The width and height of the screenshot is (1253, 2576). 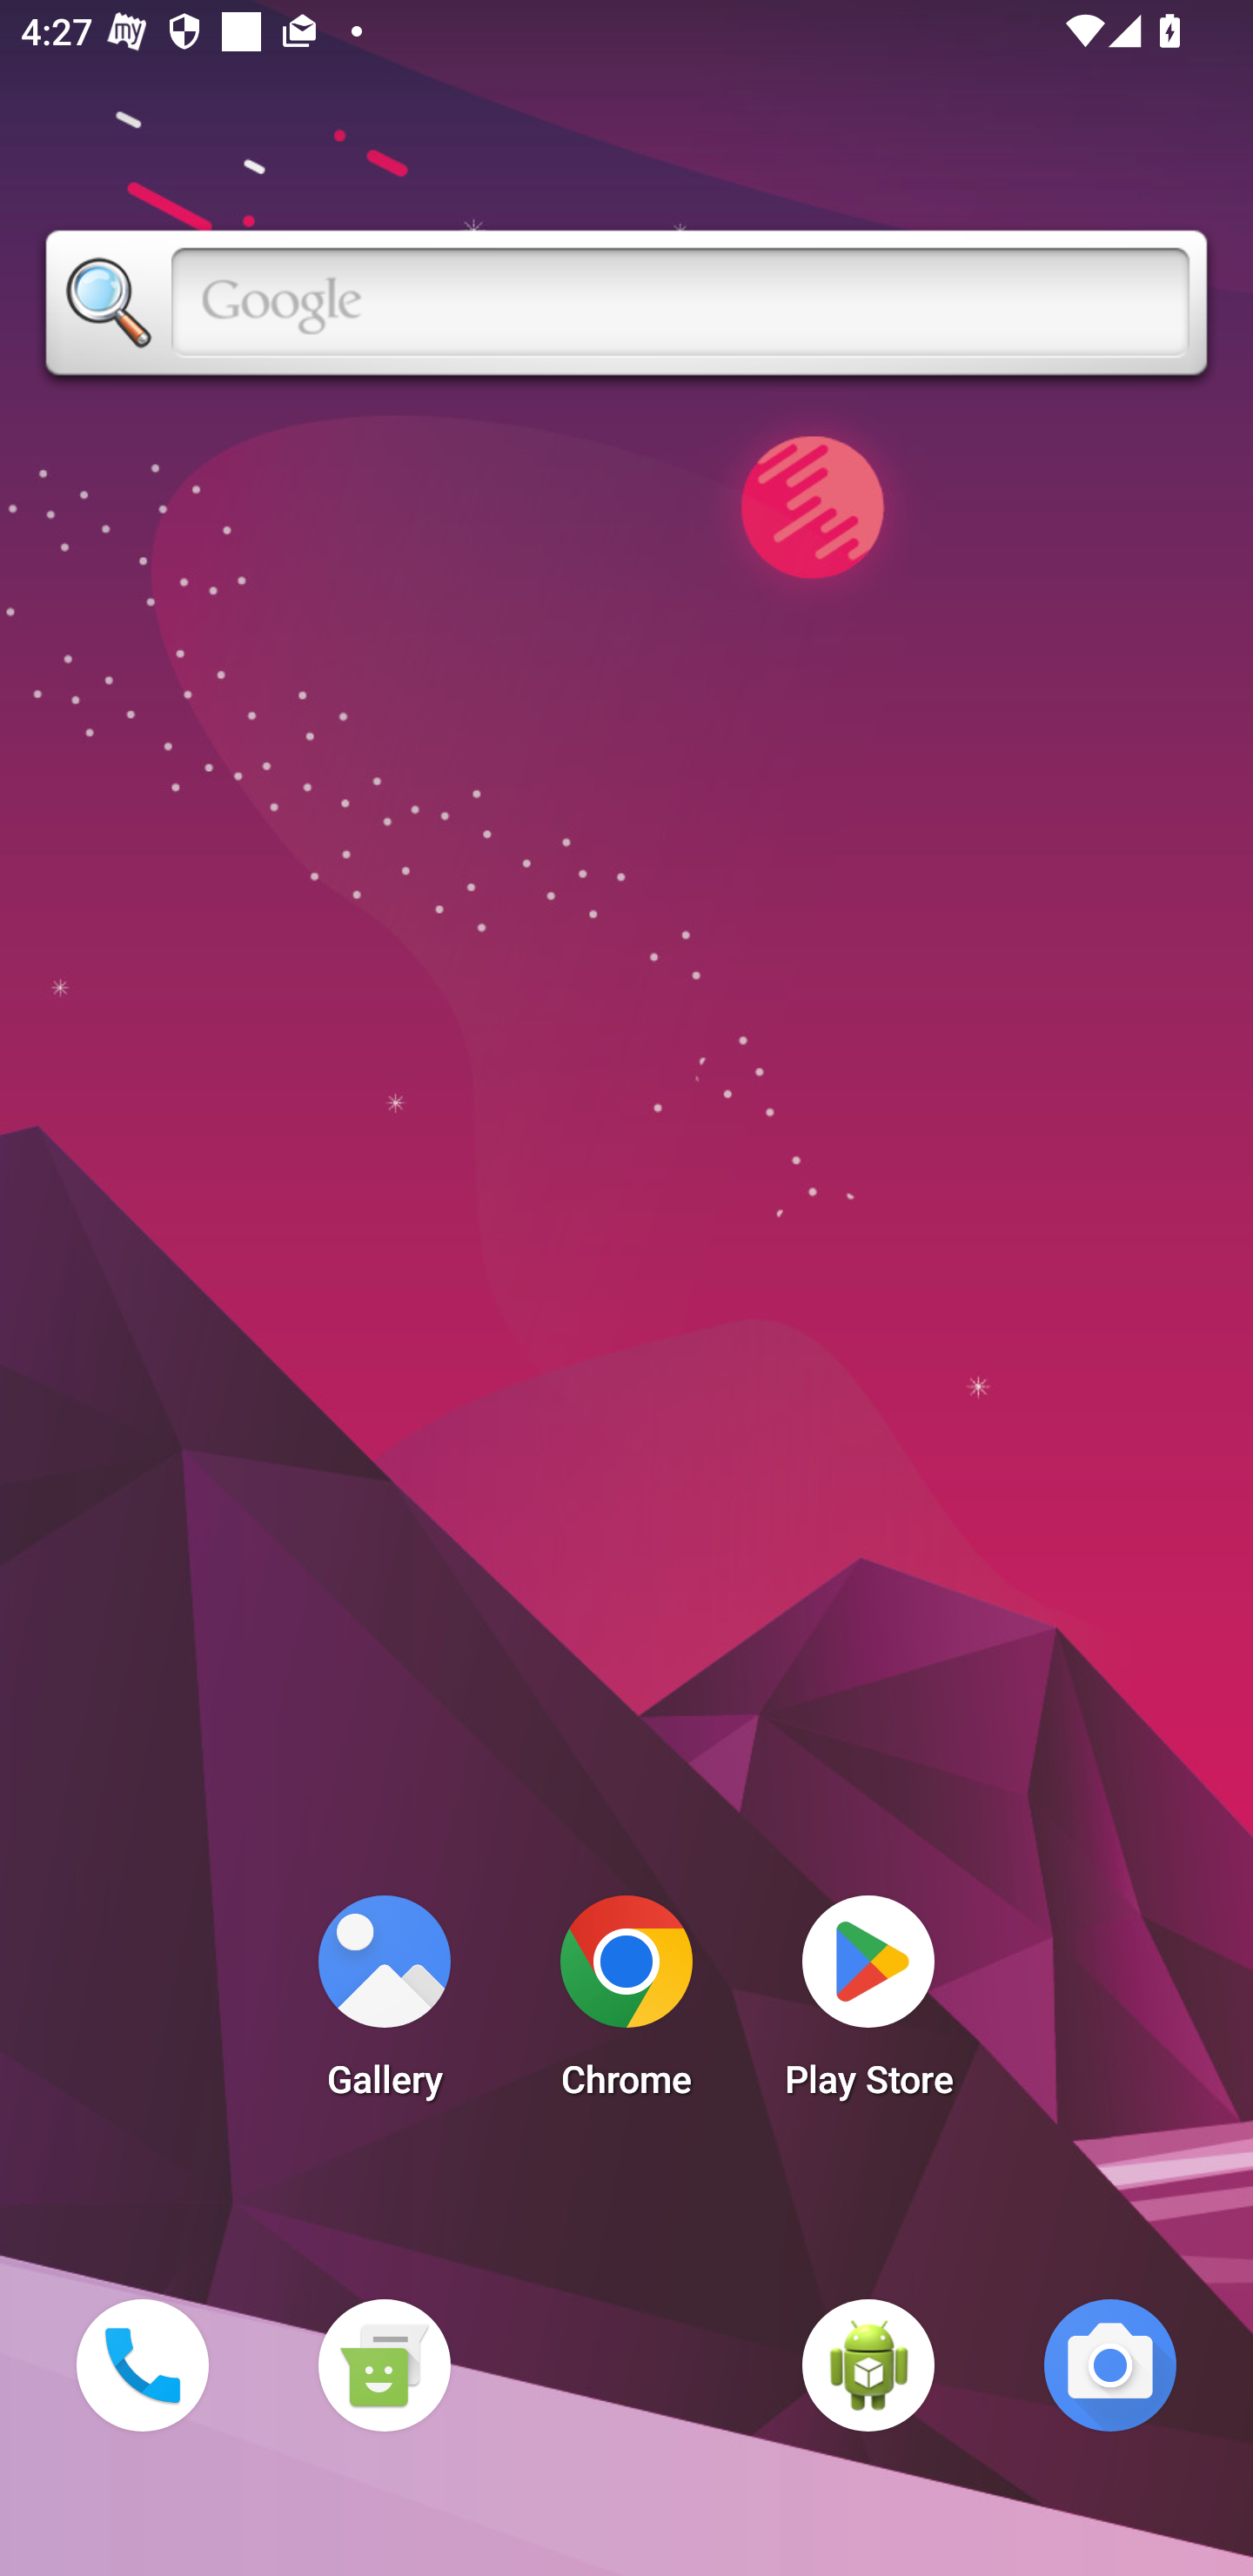 What do you see at coordinates (626, 2005) in the screenshot?
I see `Chrome` at bounding box center [626, 2005].